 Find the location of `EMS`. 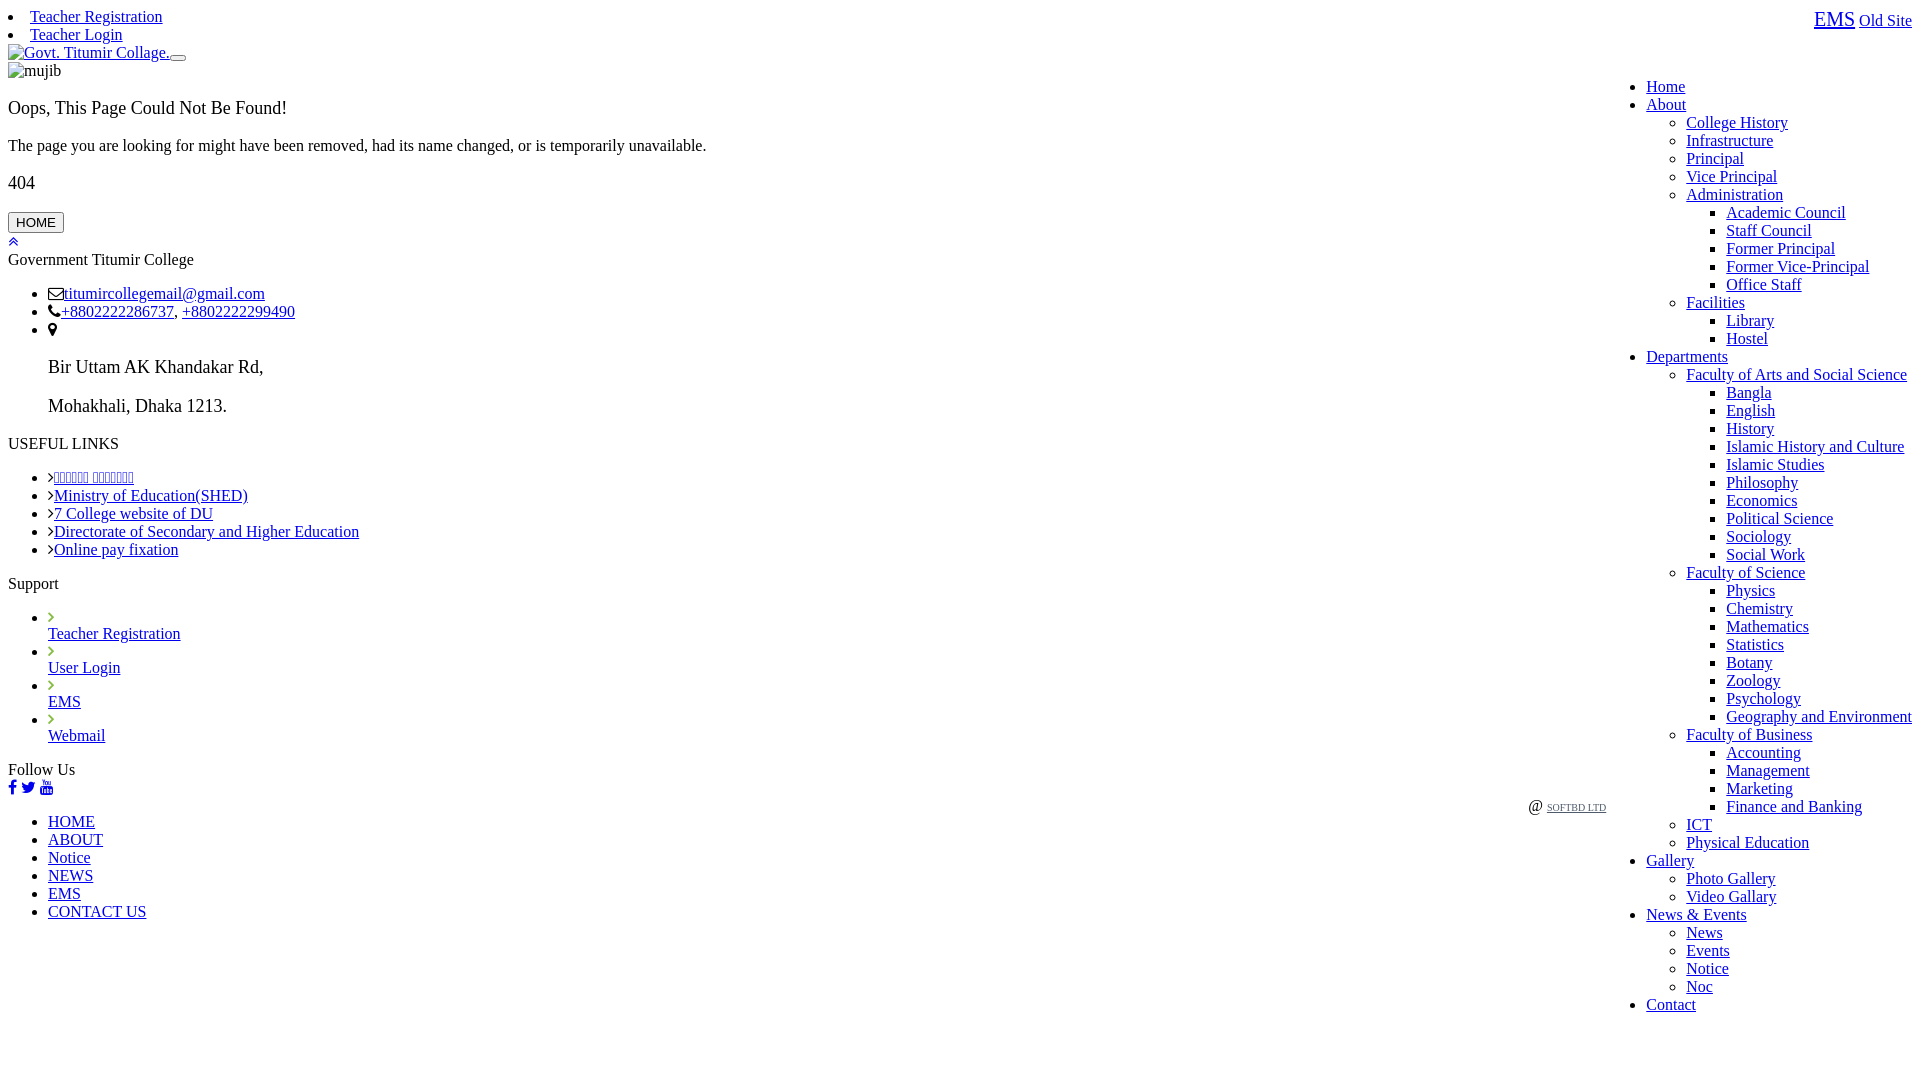

EMS is located at coordinates (64, 894).